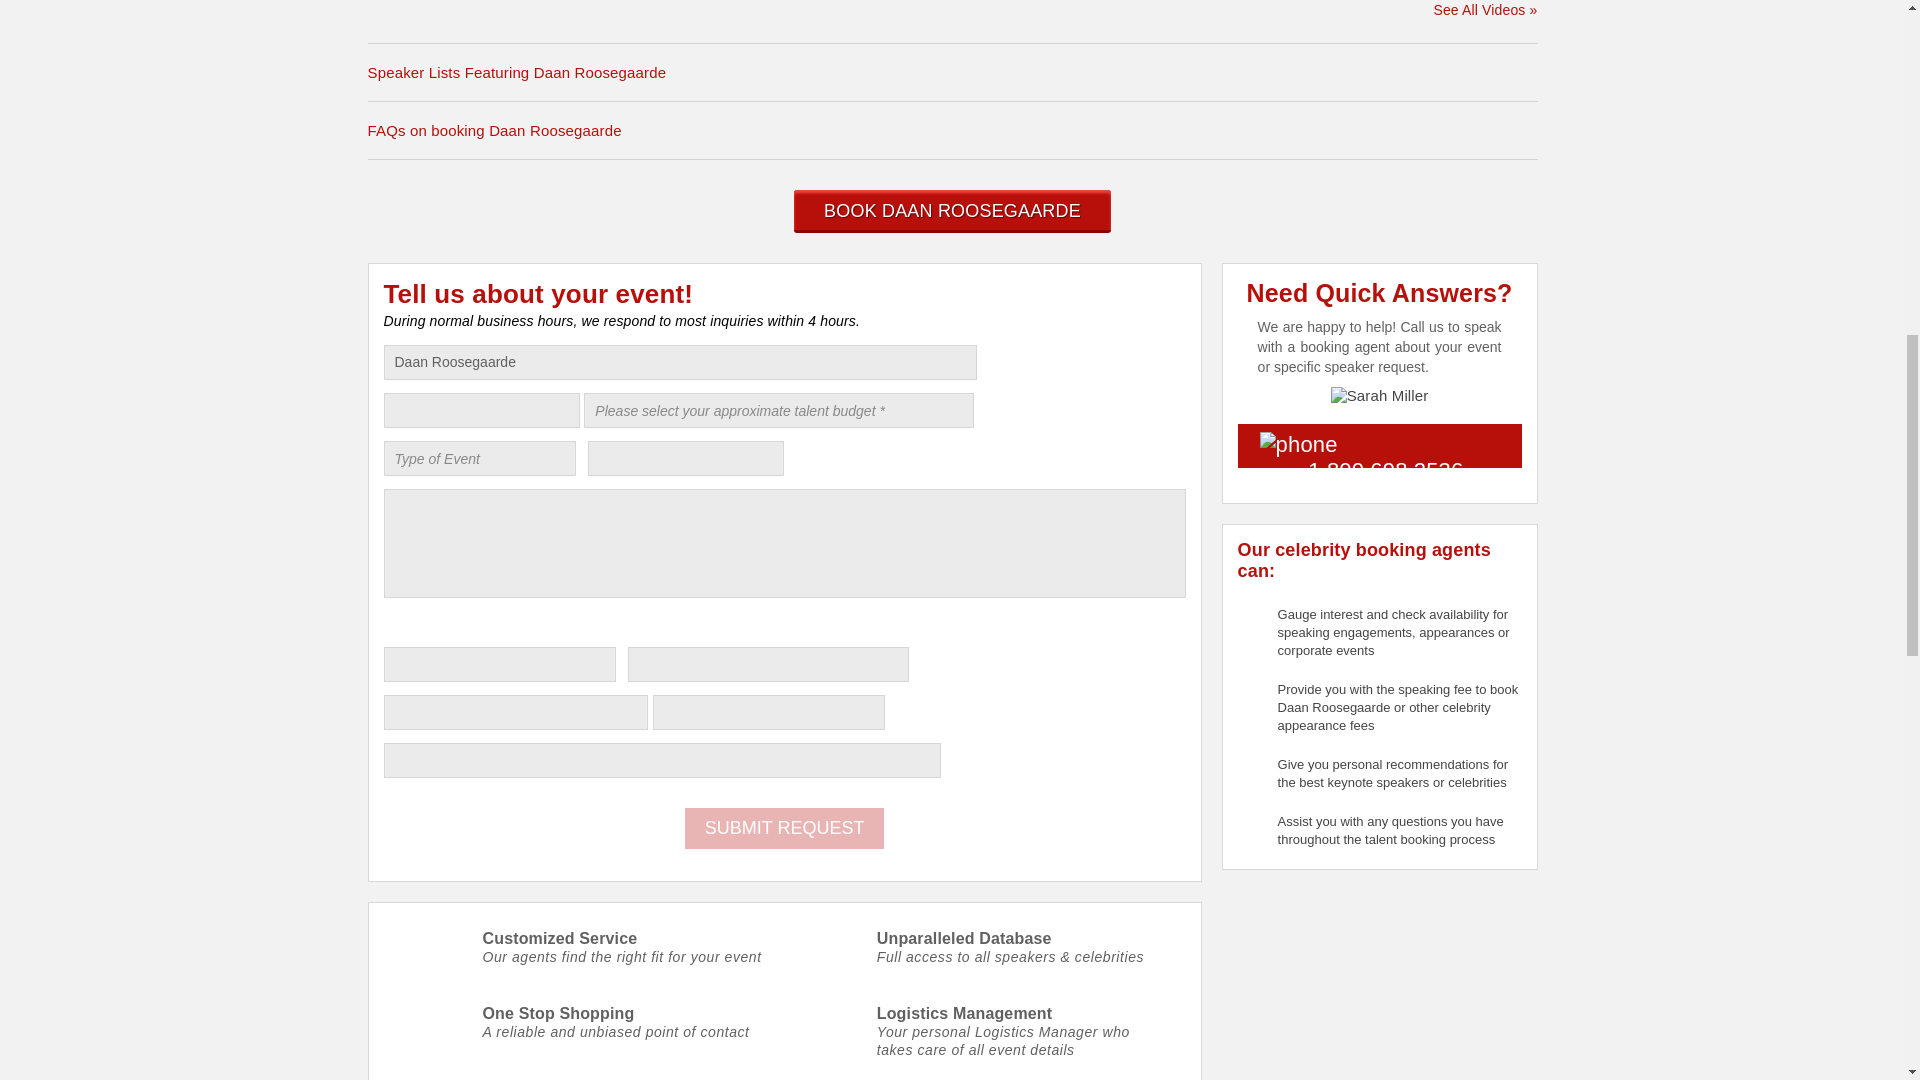  What do you see at coordinates (785, 828) in the screenshot?
I see `SUBMIT REQUEST` at bounding box center [785, 828].